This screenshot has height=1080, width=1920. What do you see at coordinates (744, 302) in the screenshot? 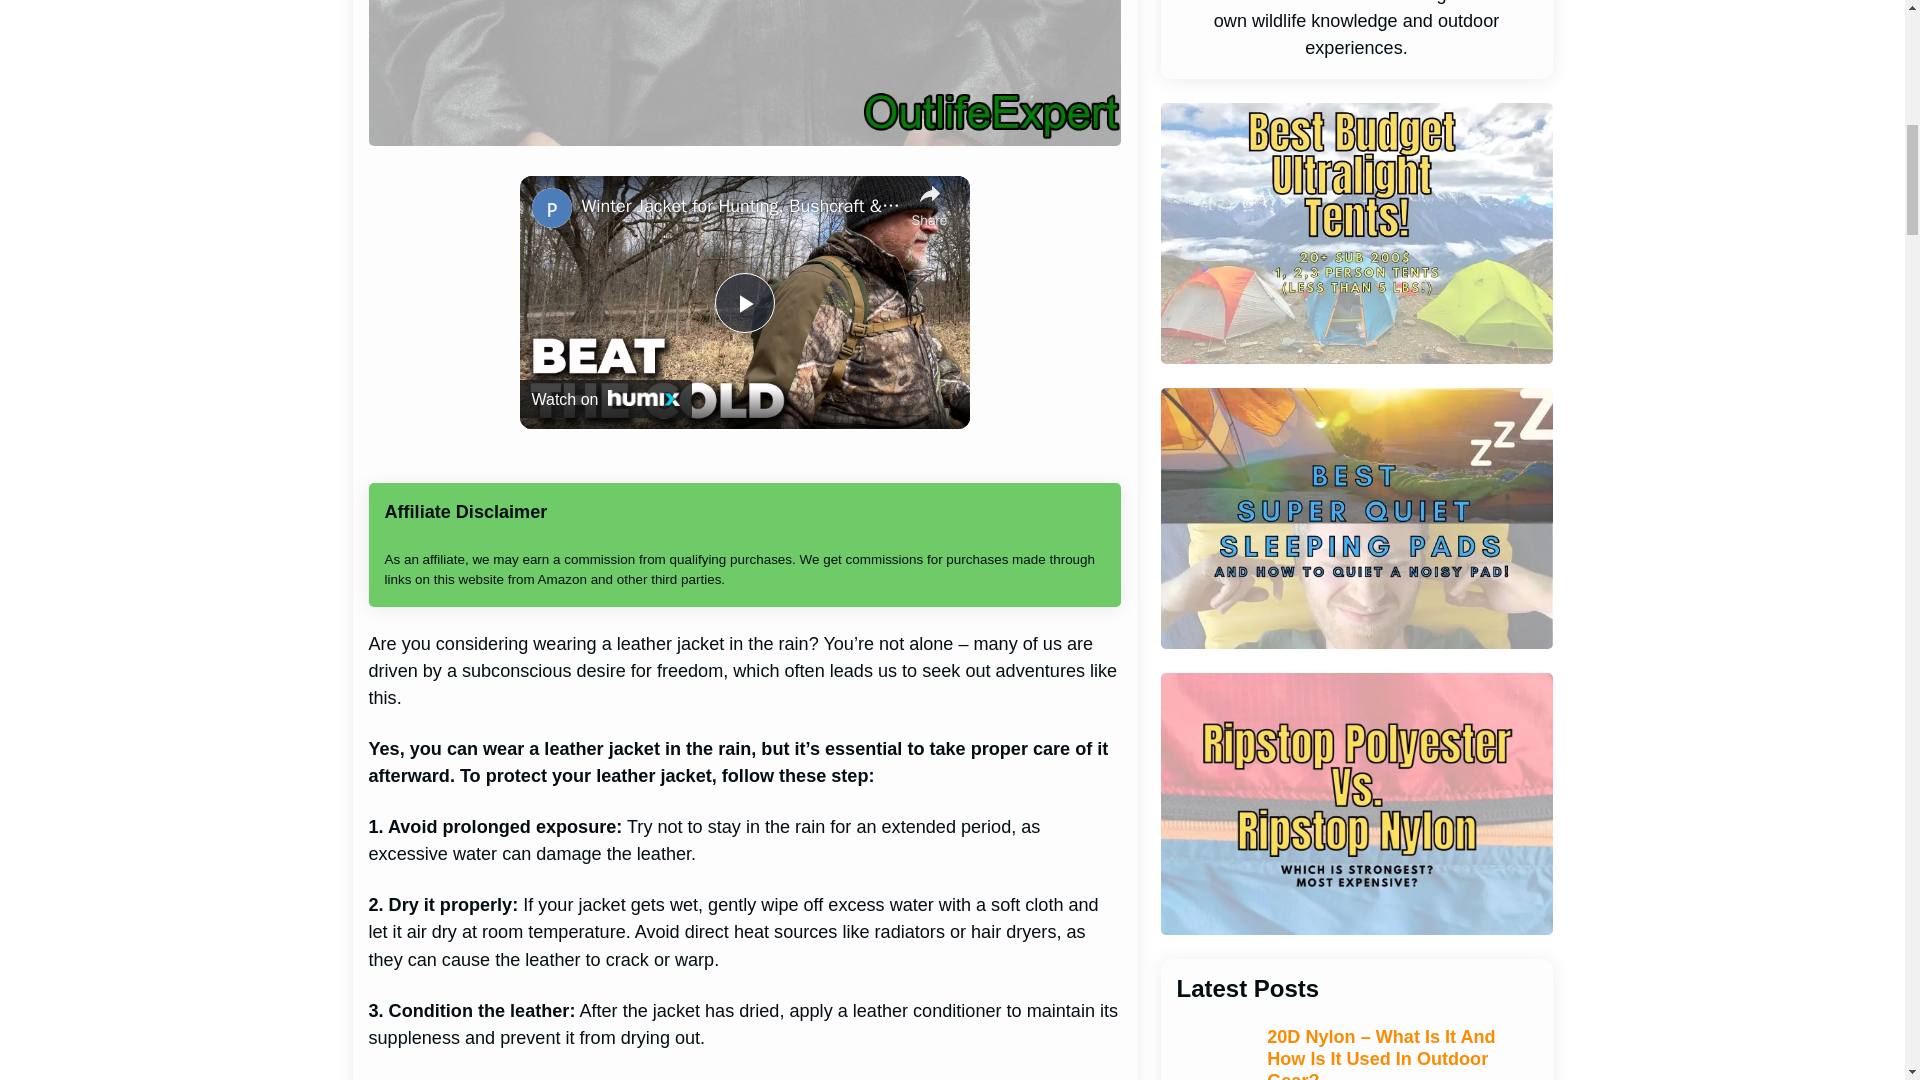
I see `Play Video` at bounding box center [744, 302].